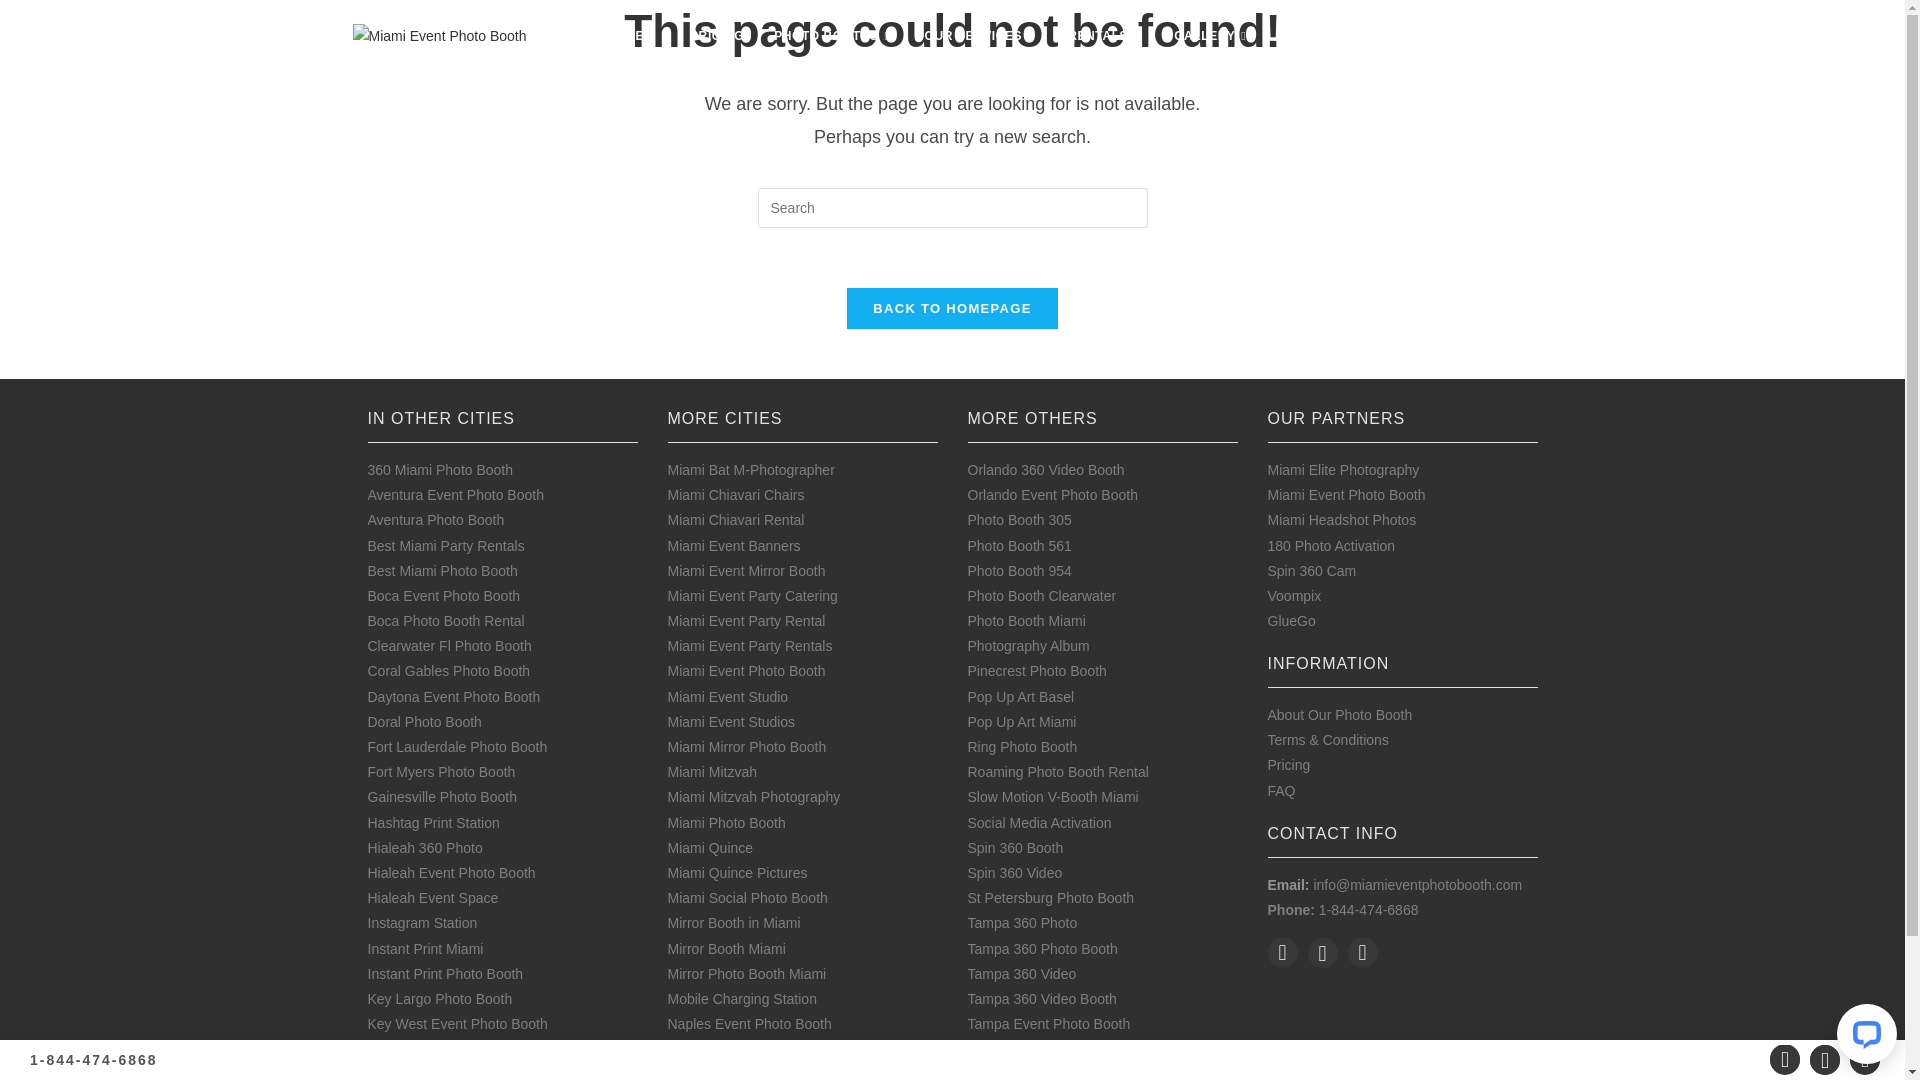 This screenshot has width=1920, height=1080. What do you see at coordinates (94, 1060) in the screenshot?
I see `1-844-474-6868` at bounding box center [94, 1060].